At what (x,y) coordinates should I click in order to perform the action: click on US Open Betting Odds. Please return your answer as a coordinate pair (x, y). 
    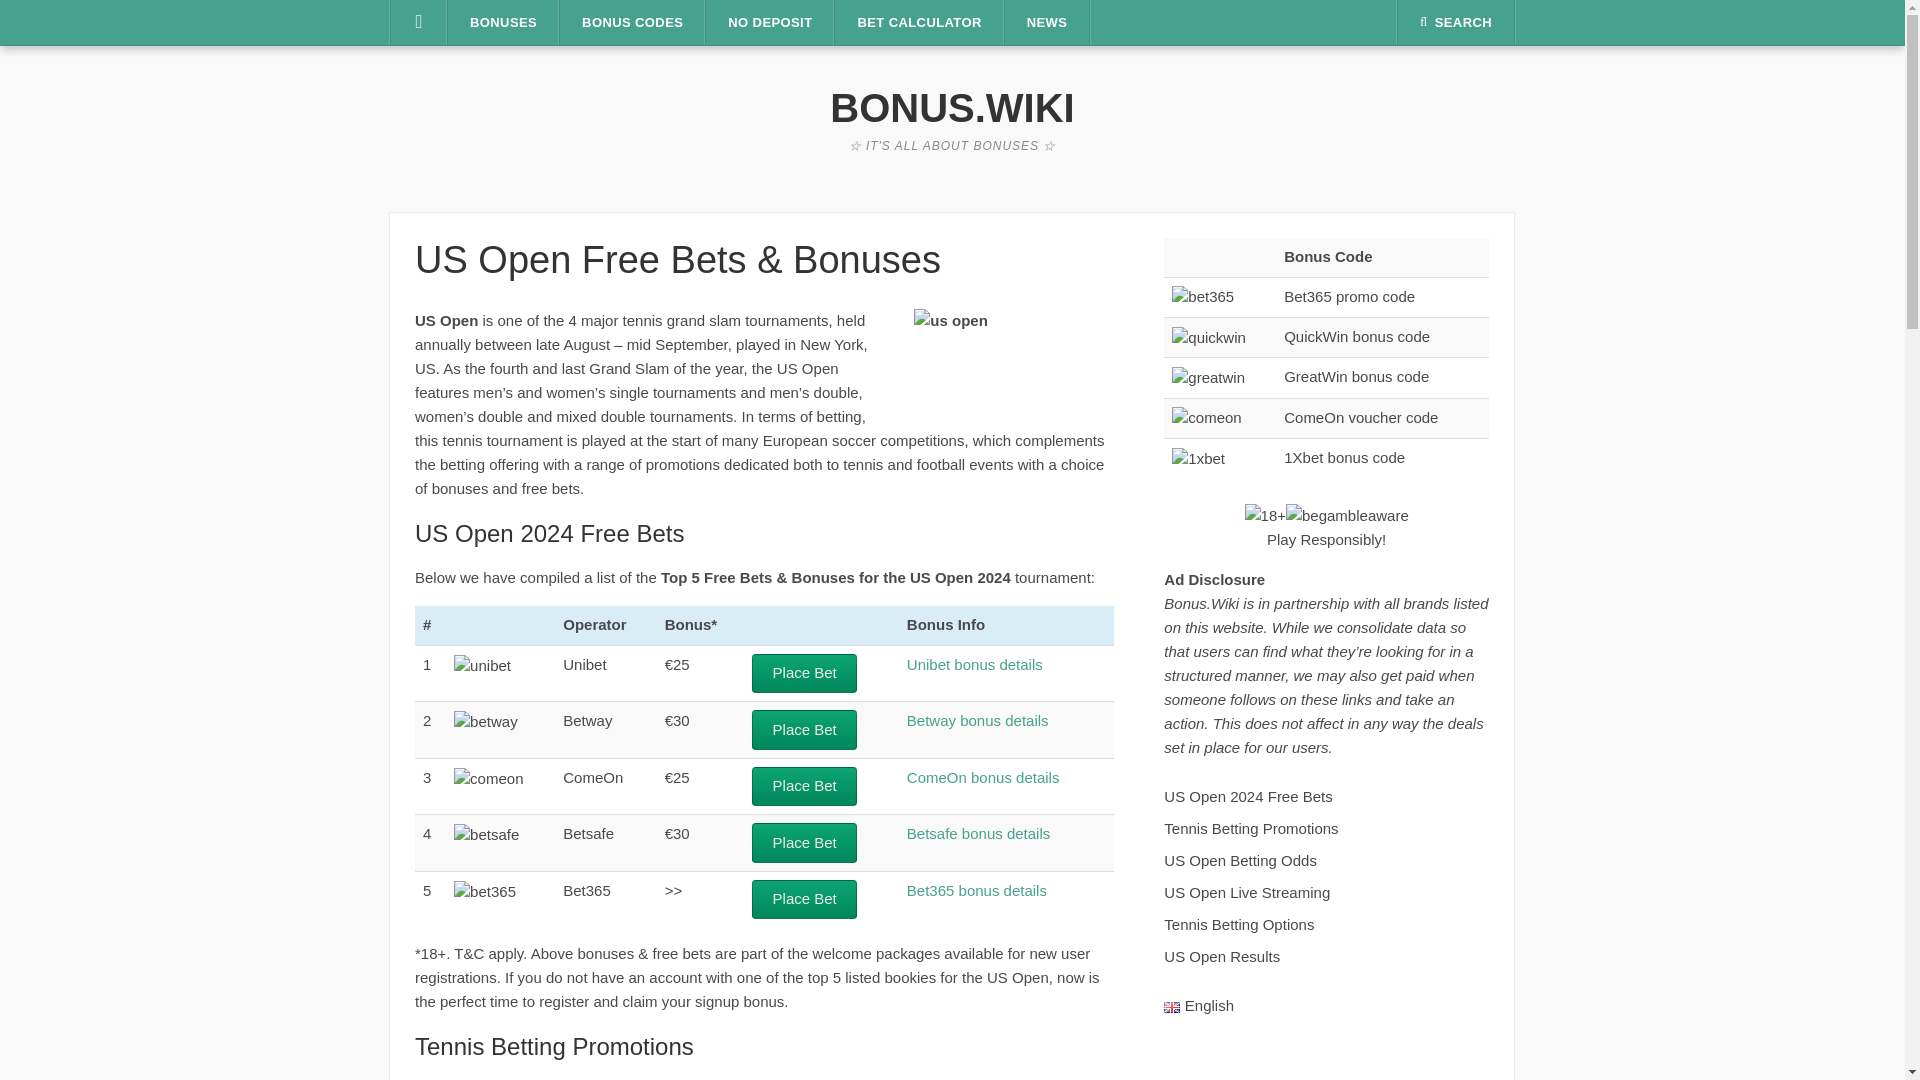
    Looking at the image, I should click on (1240, 860).